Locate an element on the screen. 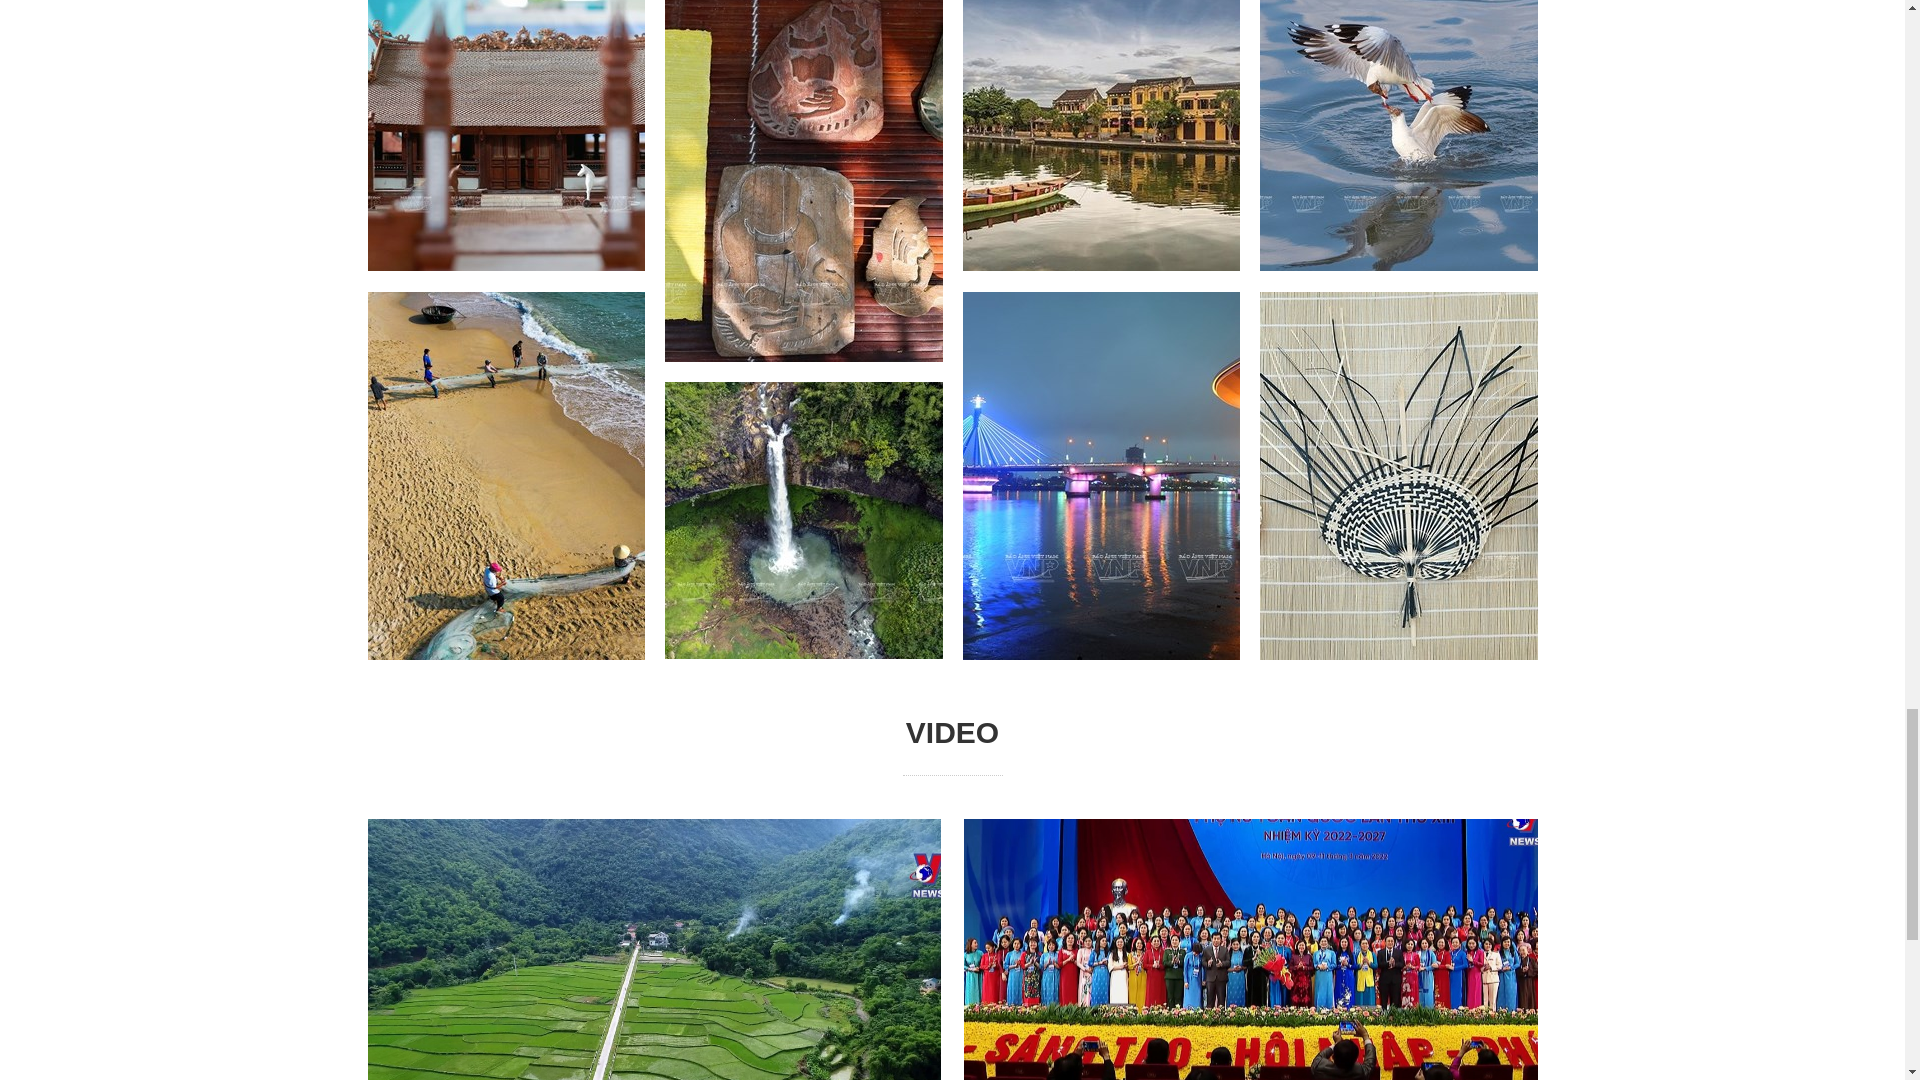  Fishermen pull in nets in Da Nang city is located at coordinates (506, 475).